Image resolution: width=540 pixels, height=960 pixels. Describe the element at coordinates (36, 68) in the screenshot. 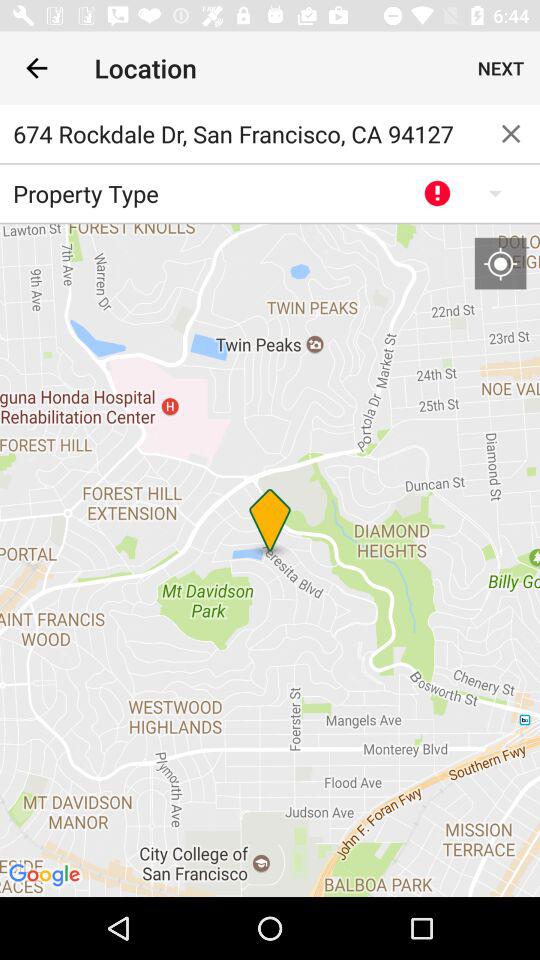

I see `turn off the item to the left of location` at that location.